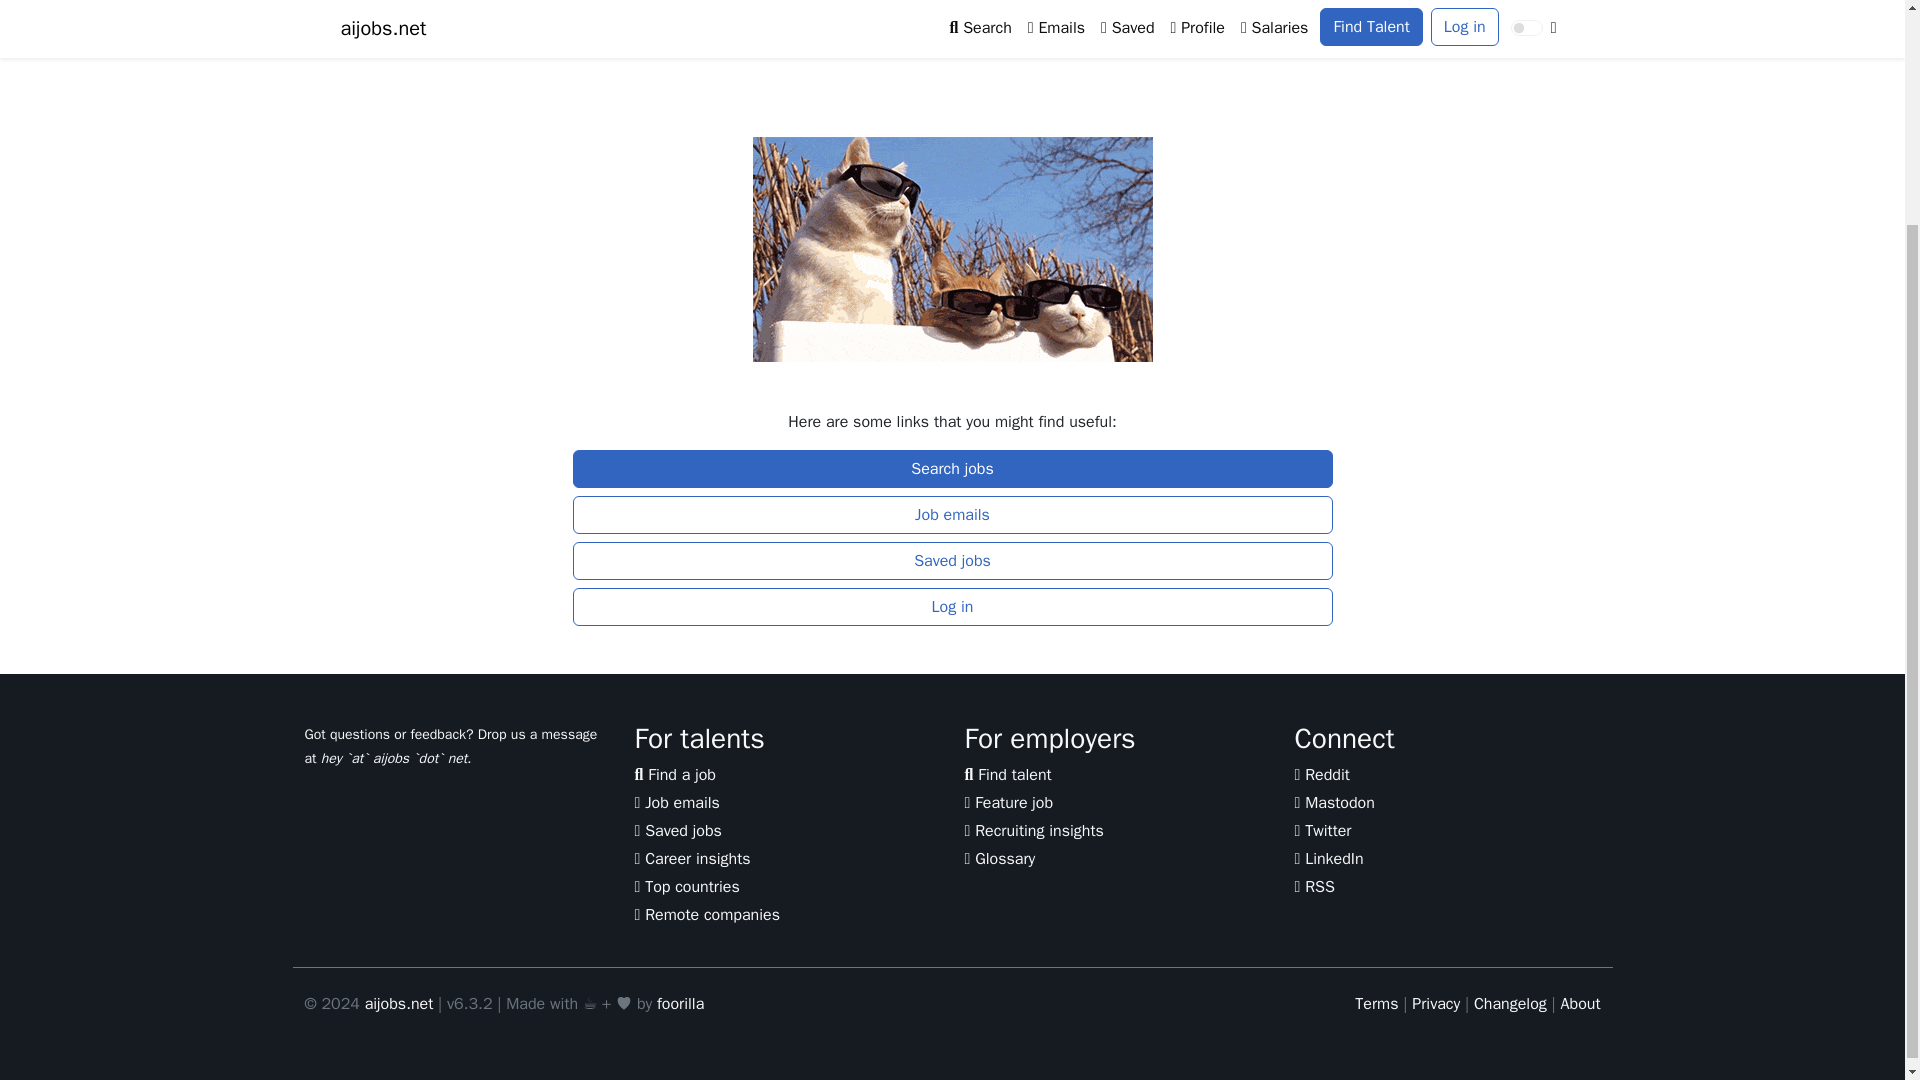  Describe the element at coordinates (1435, 1004) in the screenshot. I see `Privacy` at that location.